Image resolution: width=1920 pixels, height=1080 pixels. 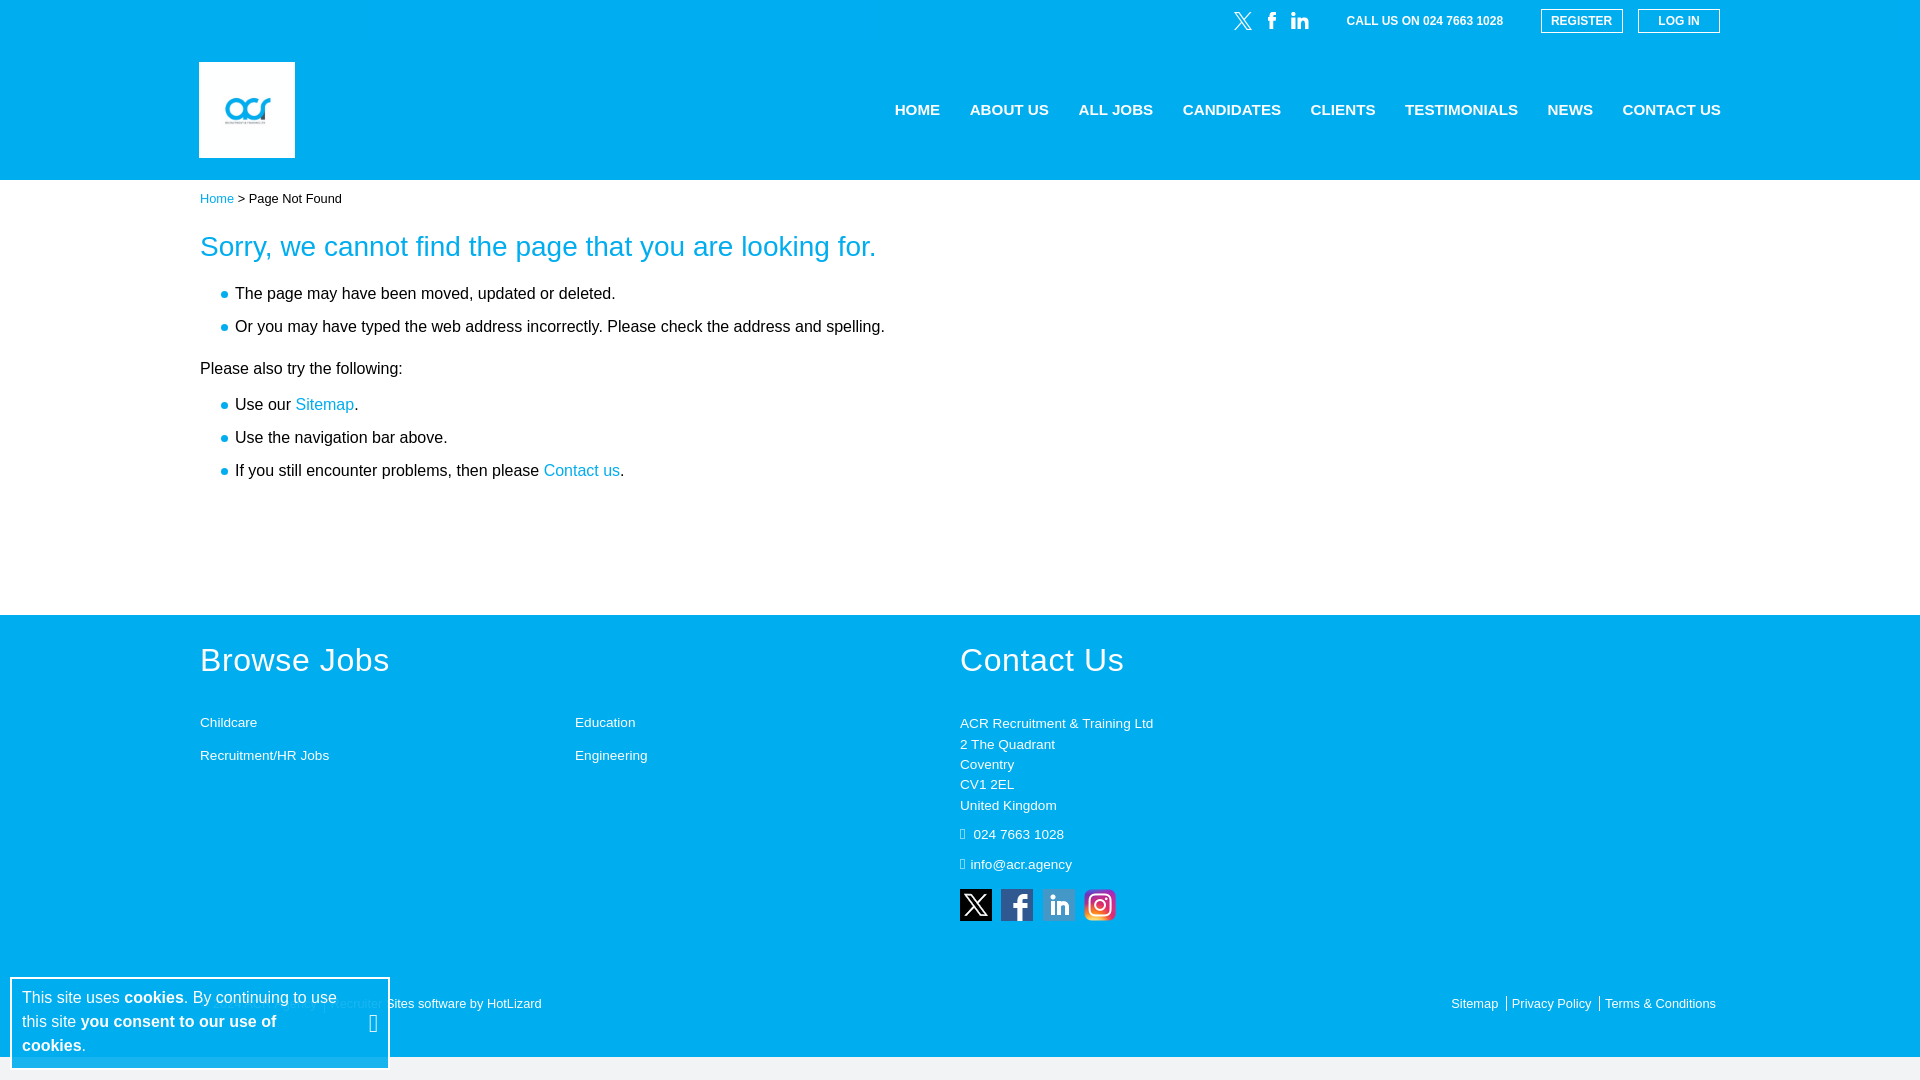 What do you see at coordinates (216, 198) in the screenshot?
I see `Home` at bounding box center [216, 198].